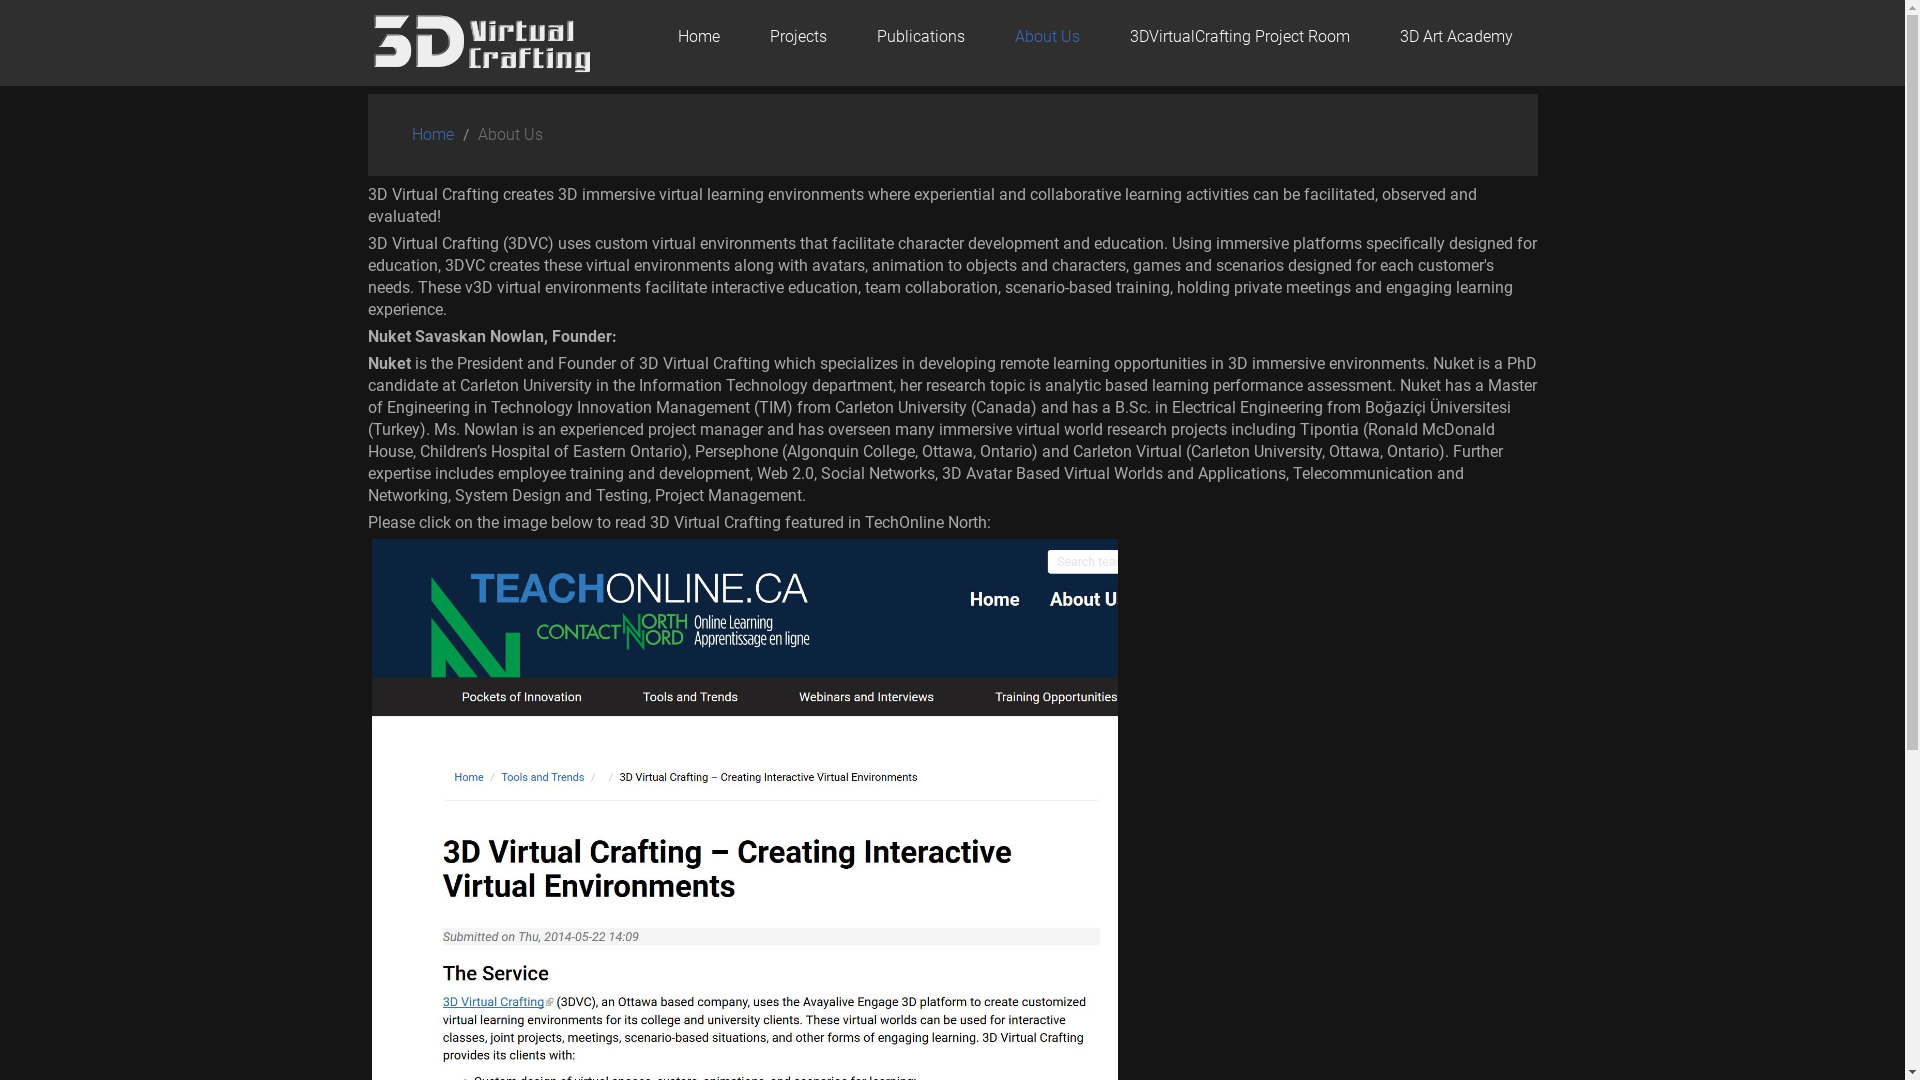  I want to click on 3D Art Academy, so click(1456, 37).